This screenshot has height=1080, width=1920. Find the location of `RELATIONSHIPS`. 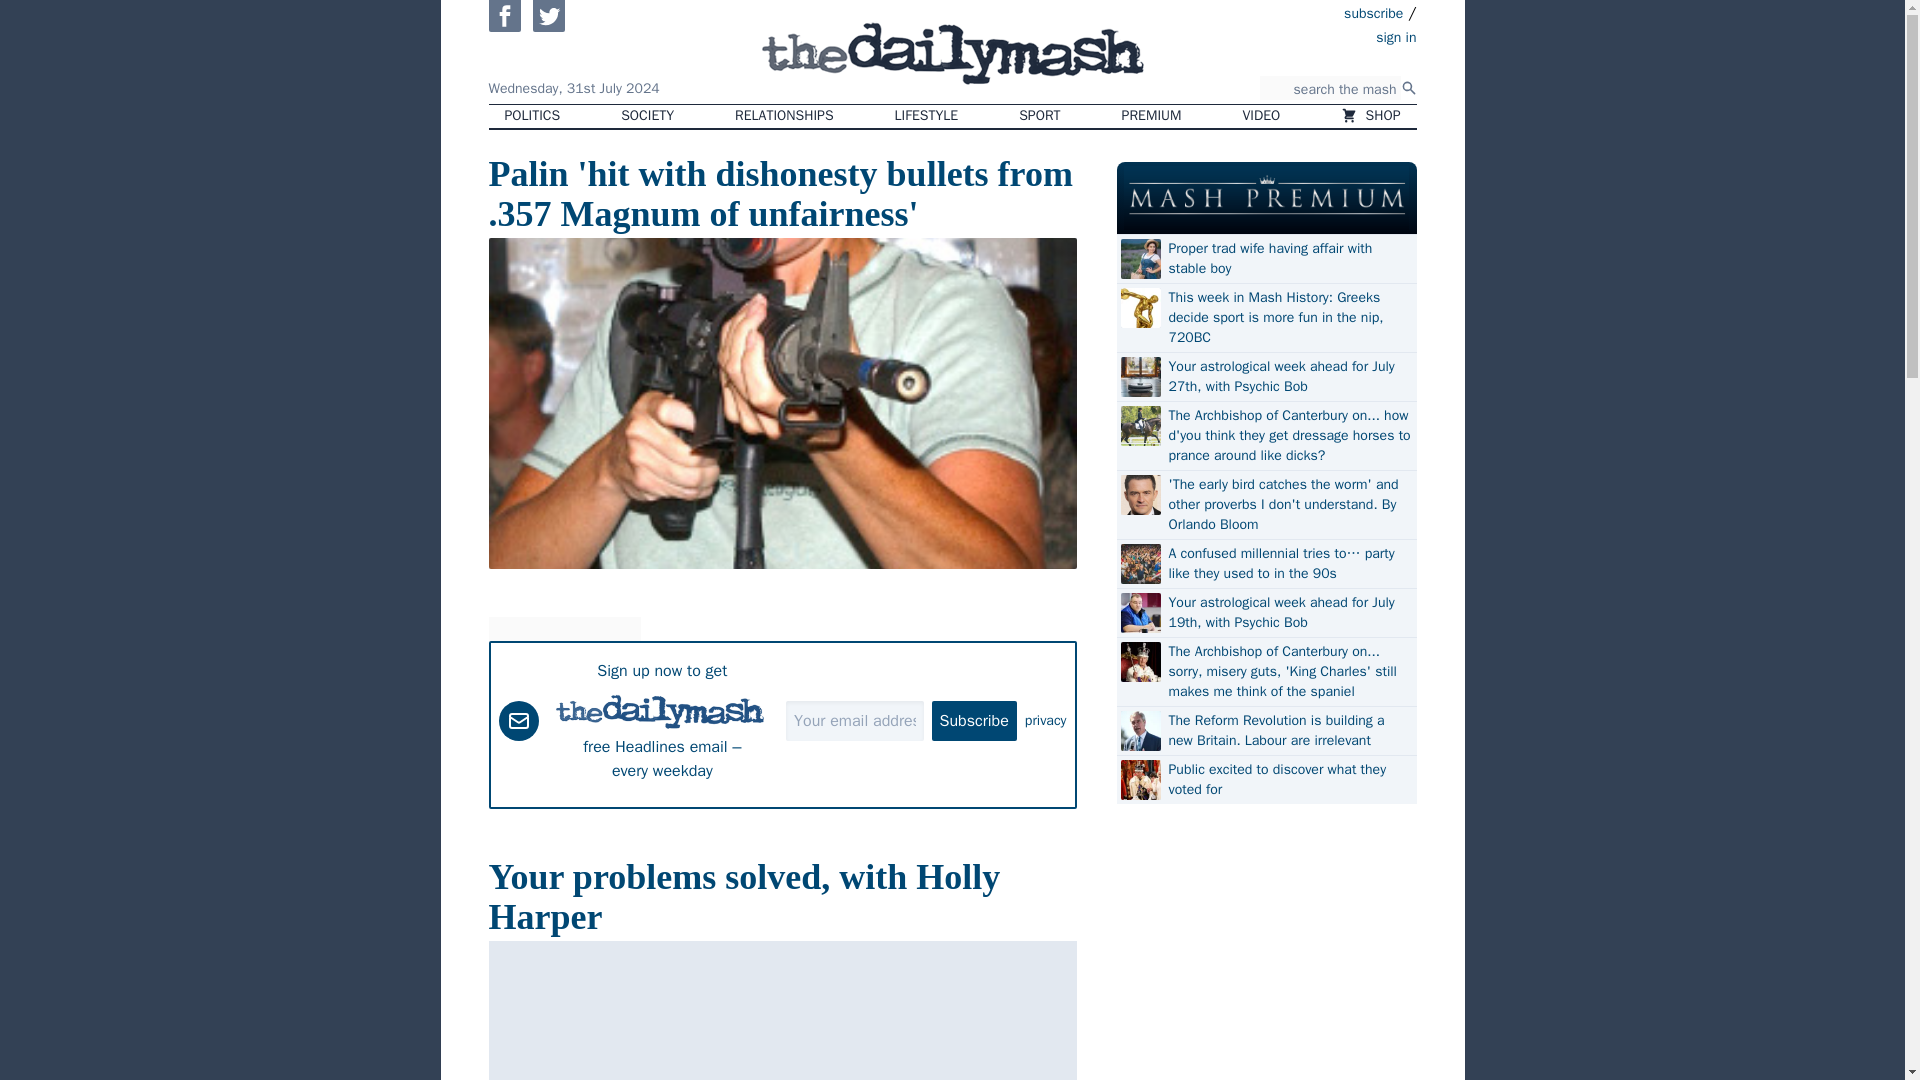

RELATIONSHIPS is located at coordinates (783, 116).